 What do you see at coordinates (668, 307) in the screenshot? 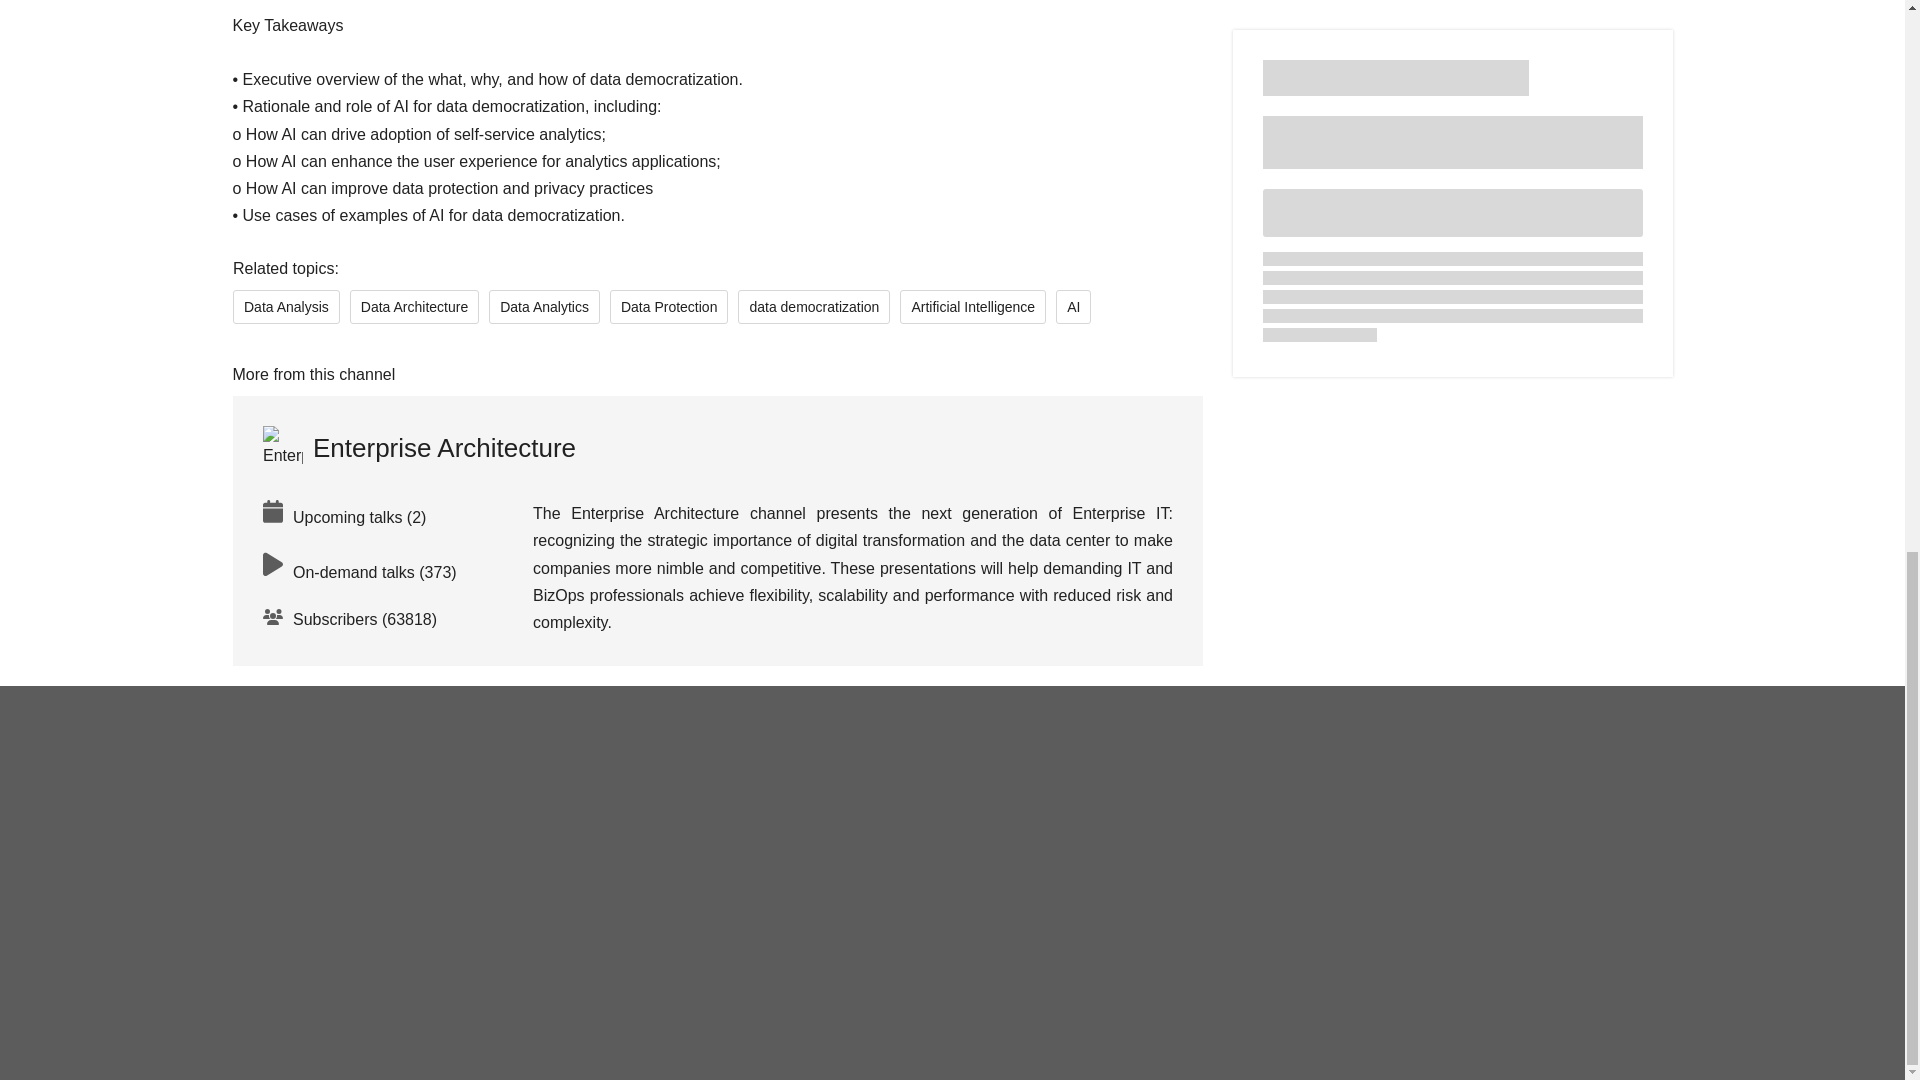
I see `Data Protection` at bounding box center [668, 307].